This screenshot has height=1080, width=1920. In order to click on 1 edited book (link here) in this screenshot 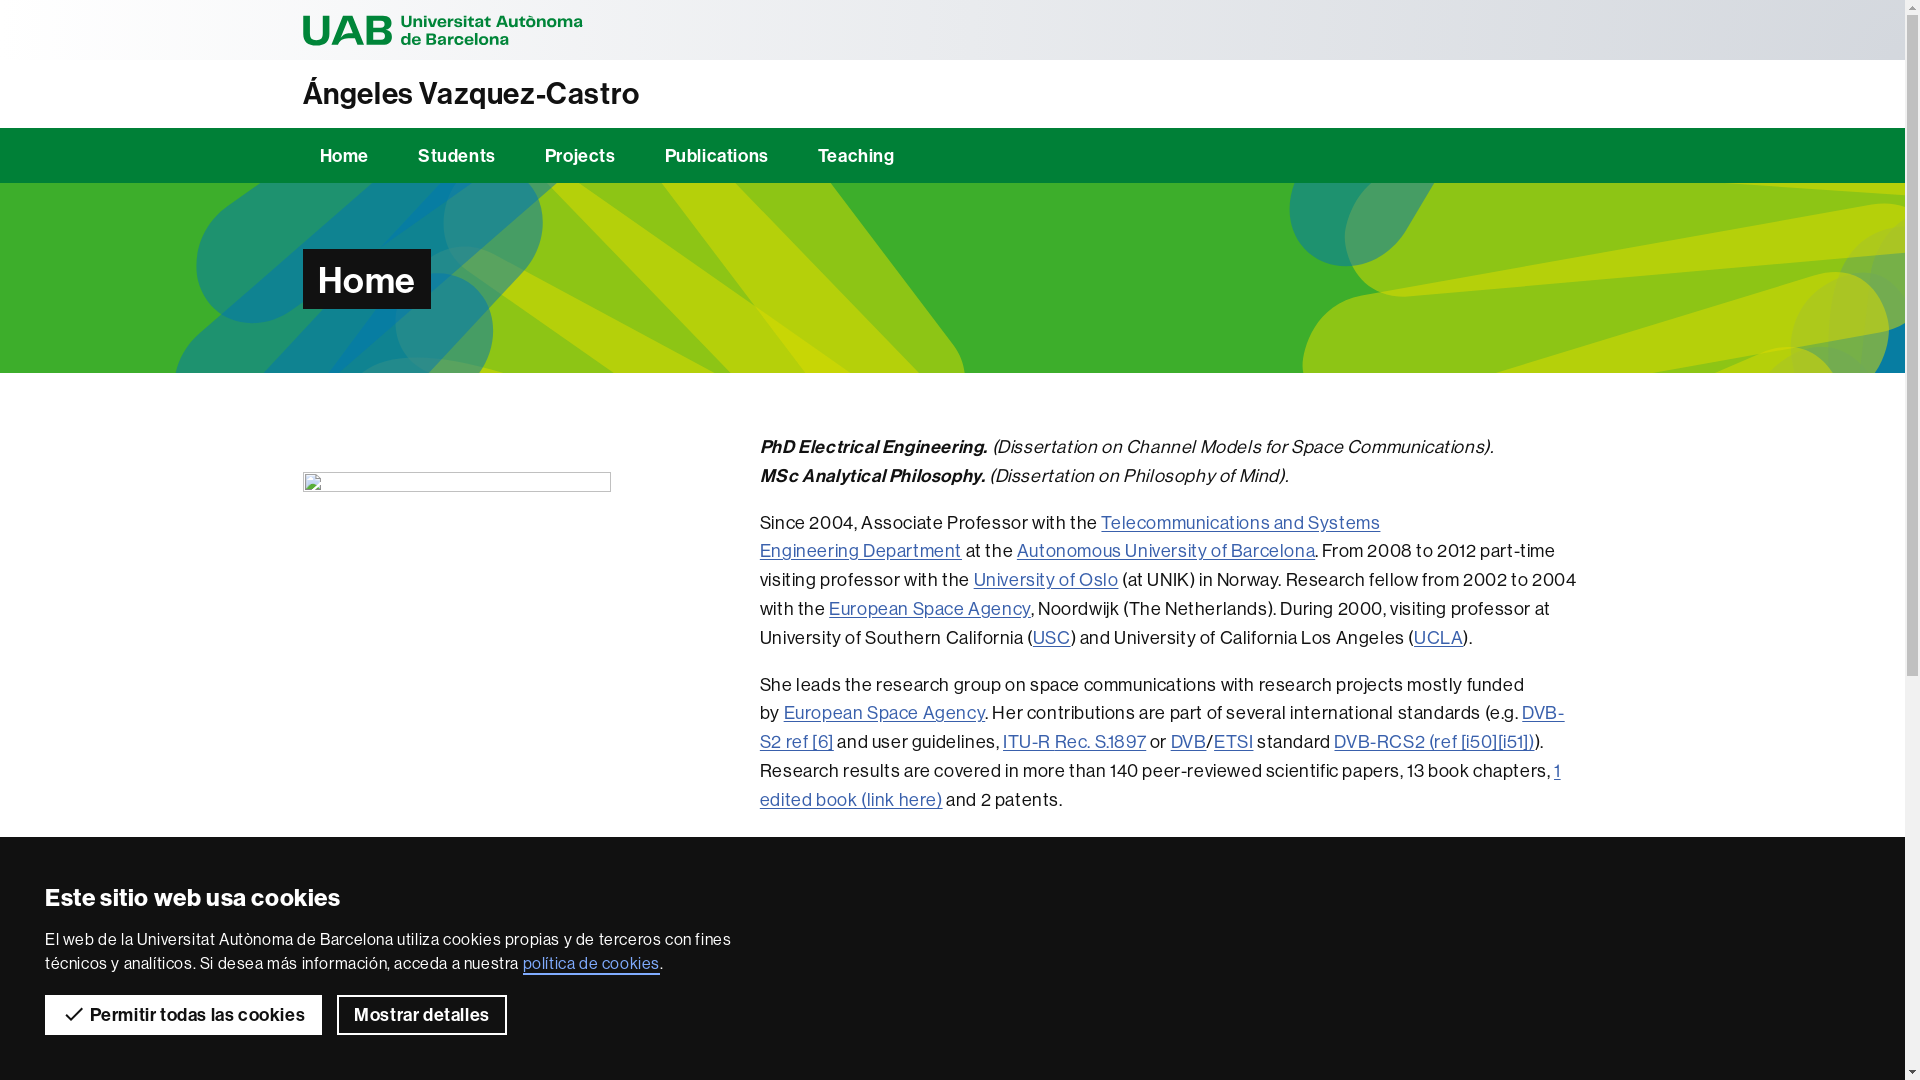, I will do `click(1160, 784)`.